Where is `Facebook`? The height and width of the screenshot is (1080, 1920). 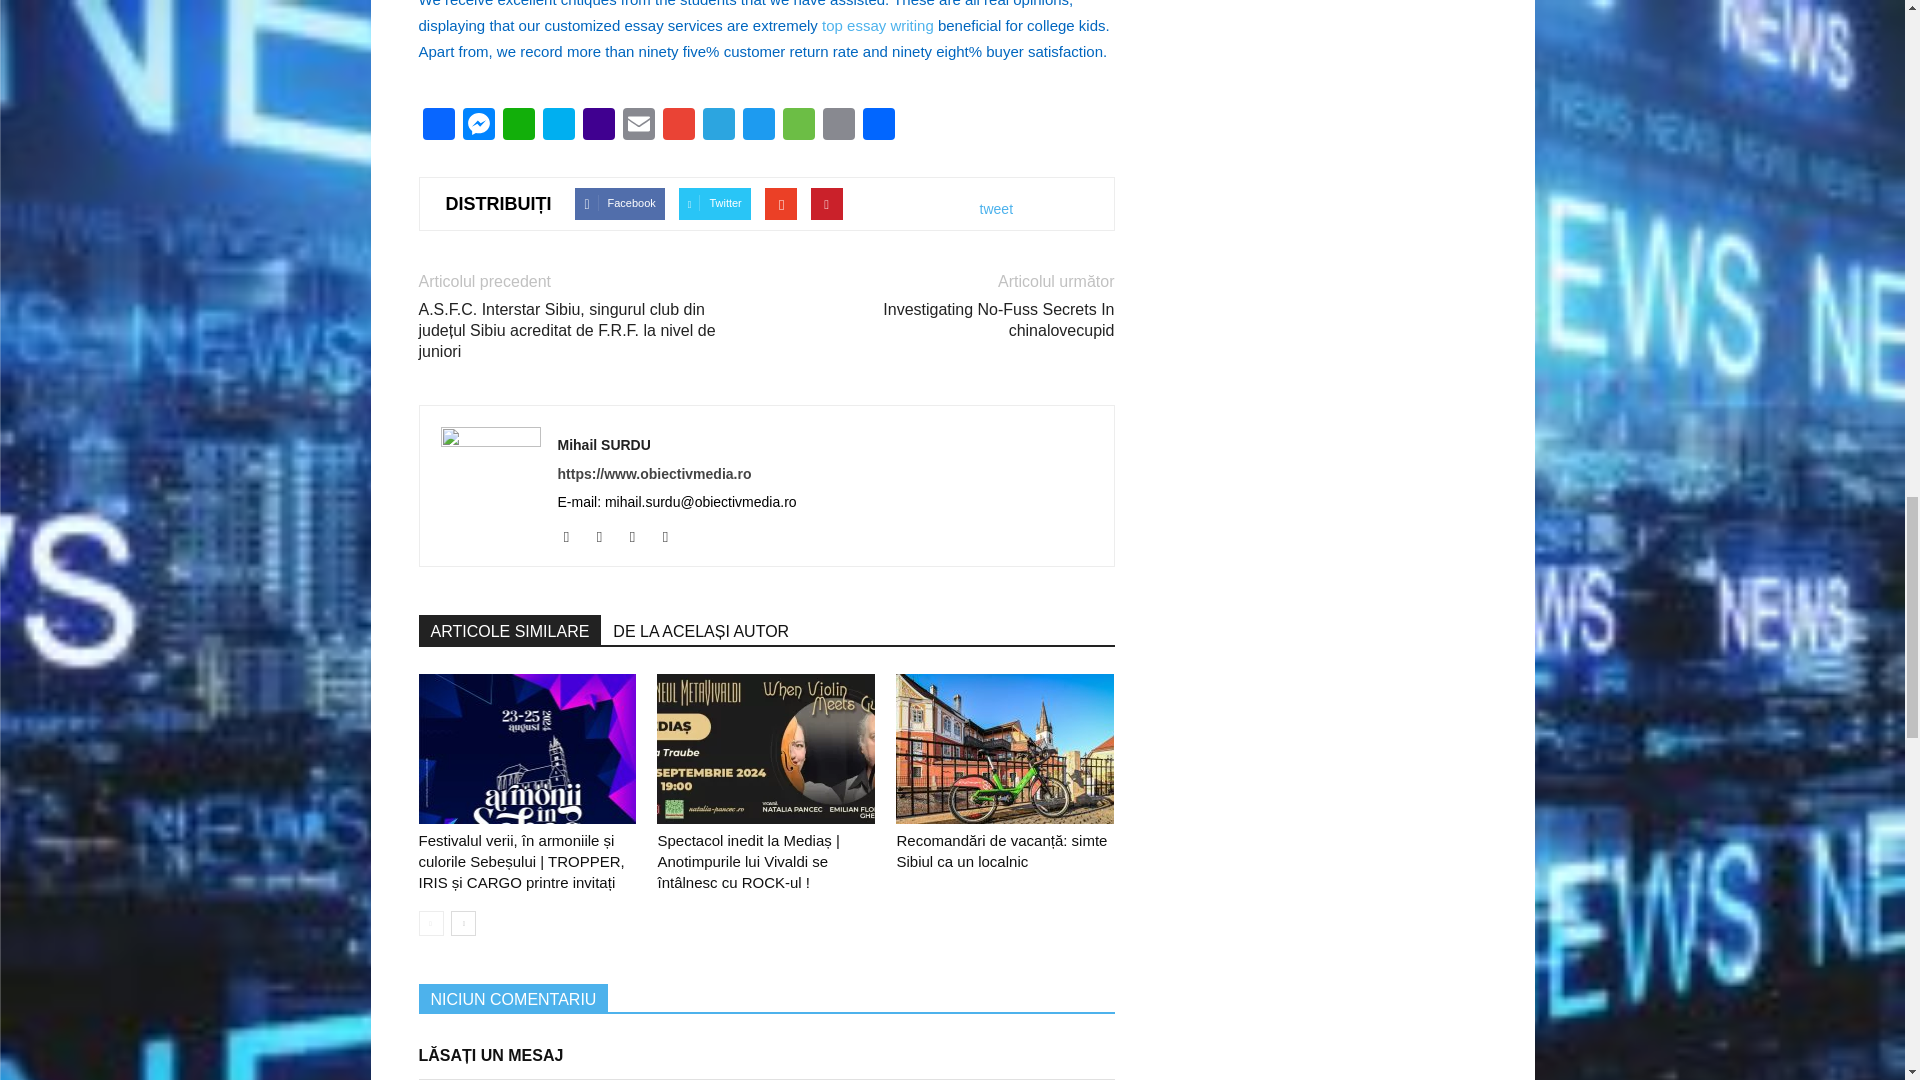 Facebook is located at coordinates (438, 126).